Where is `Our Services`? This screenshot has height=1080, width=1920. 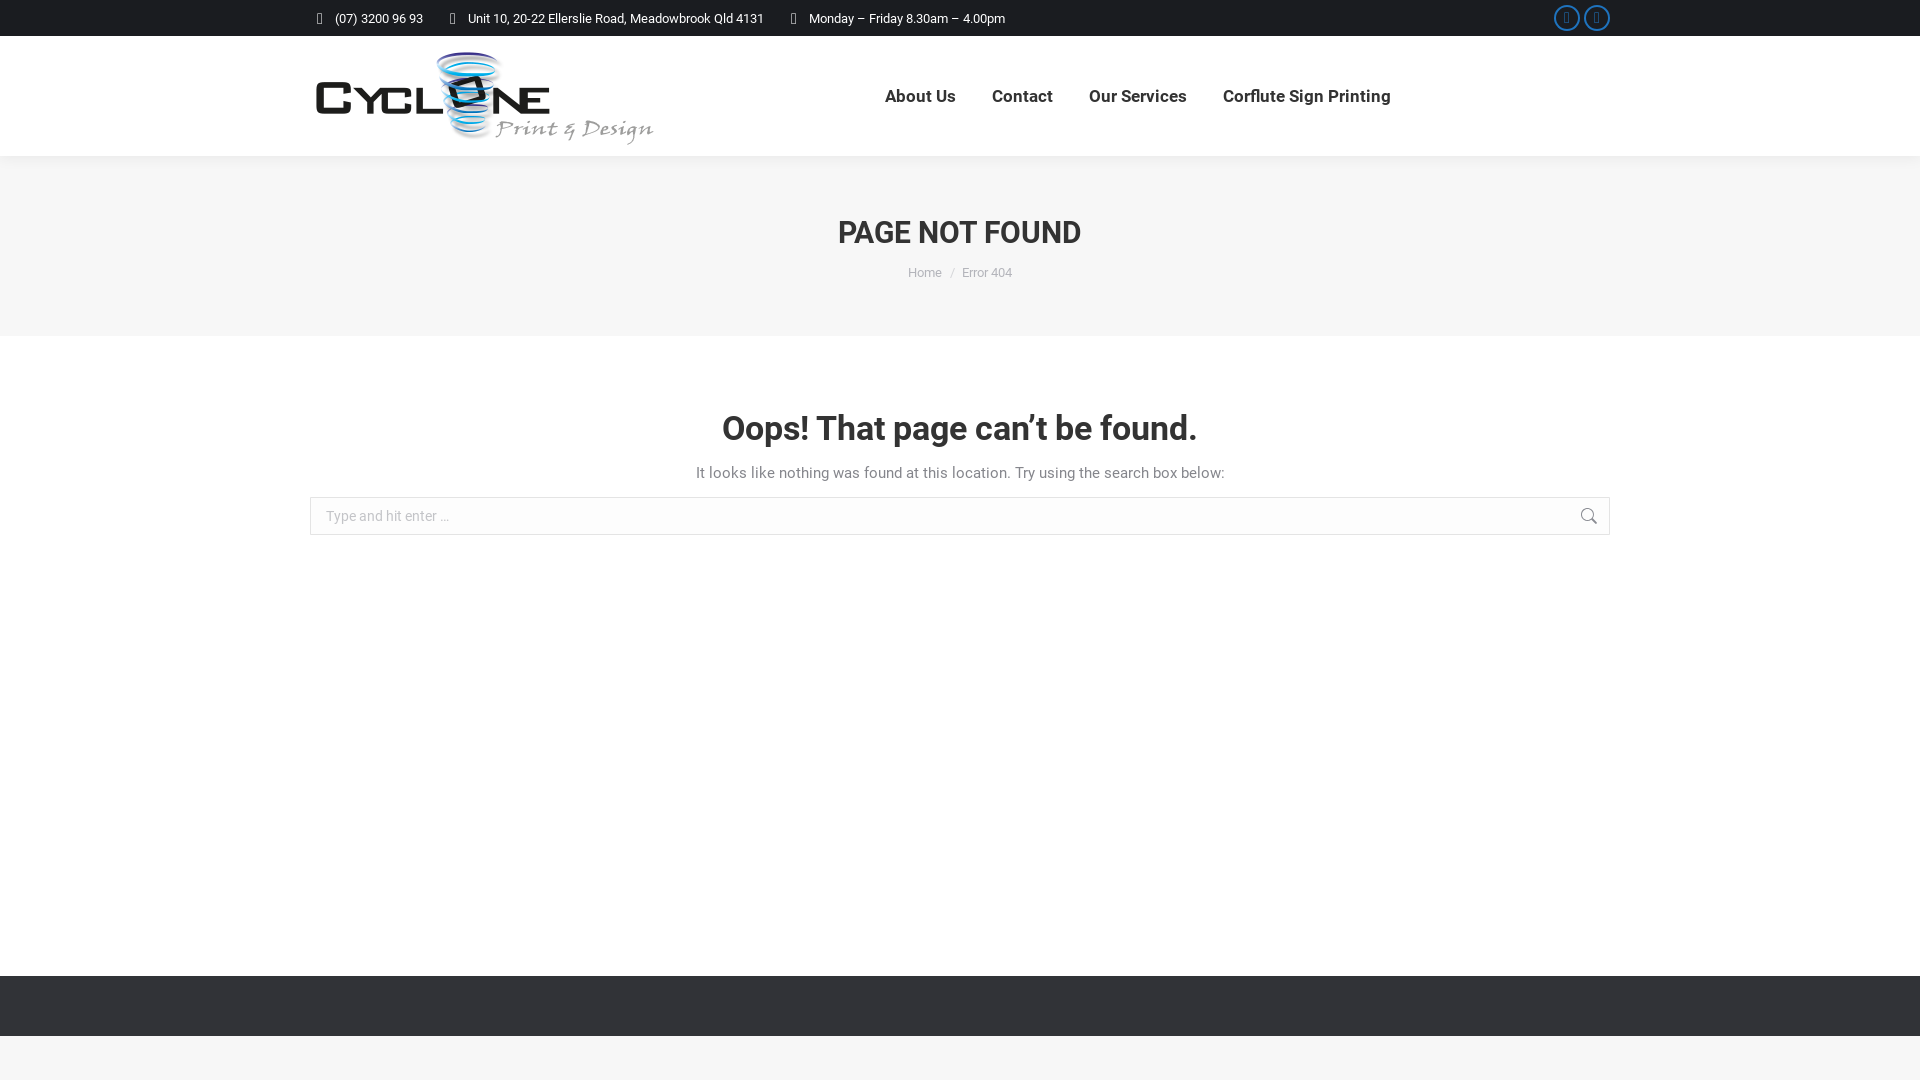 Our Services is located at coordinates (1137, 96).